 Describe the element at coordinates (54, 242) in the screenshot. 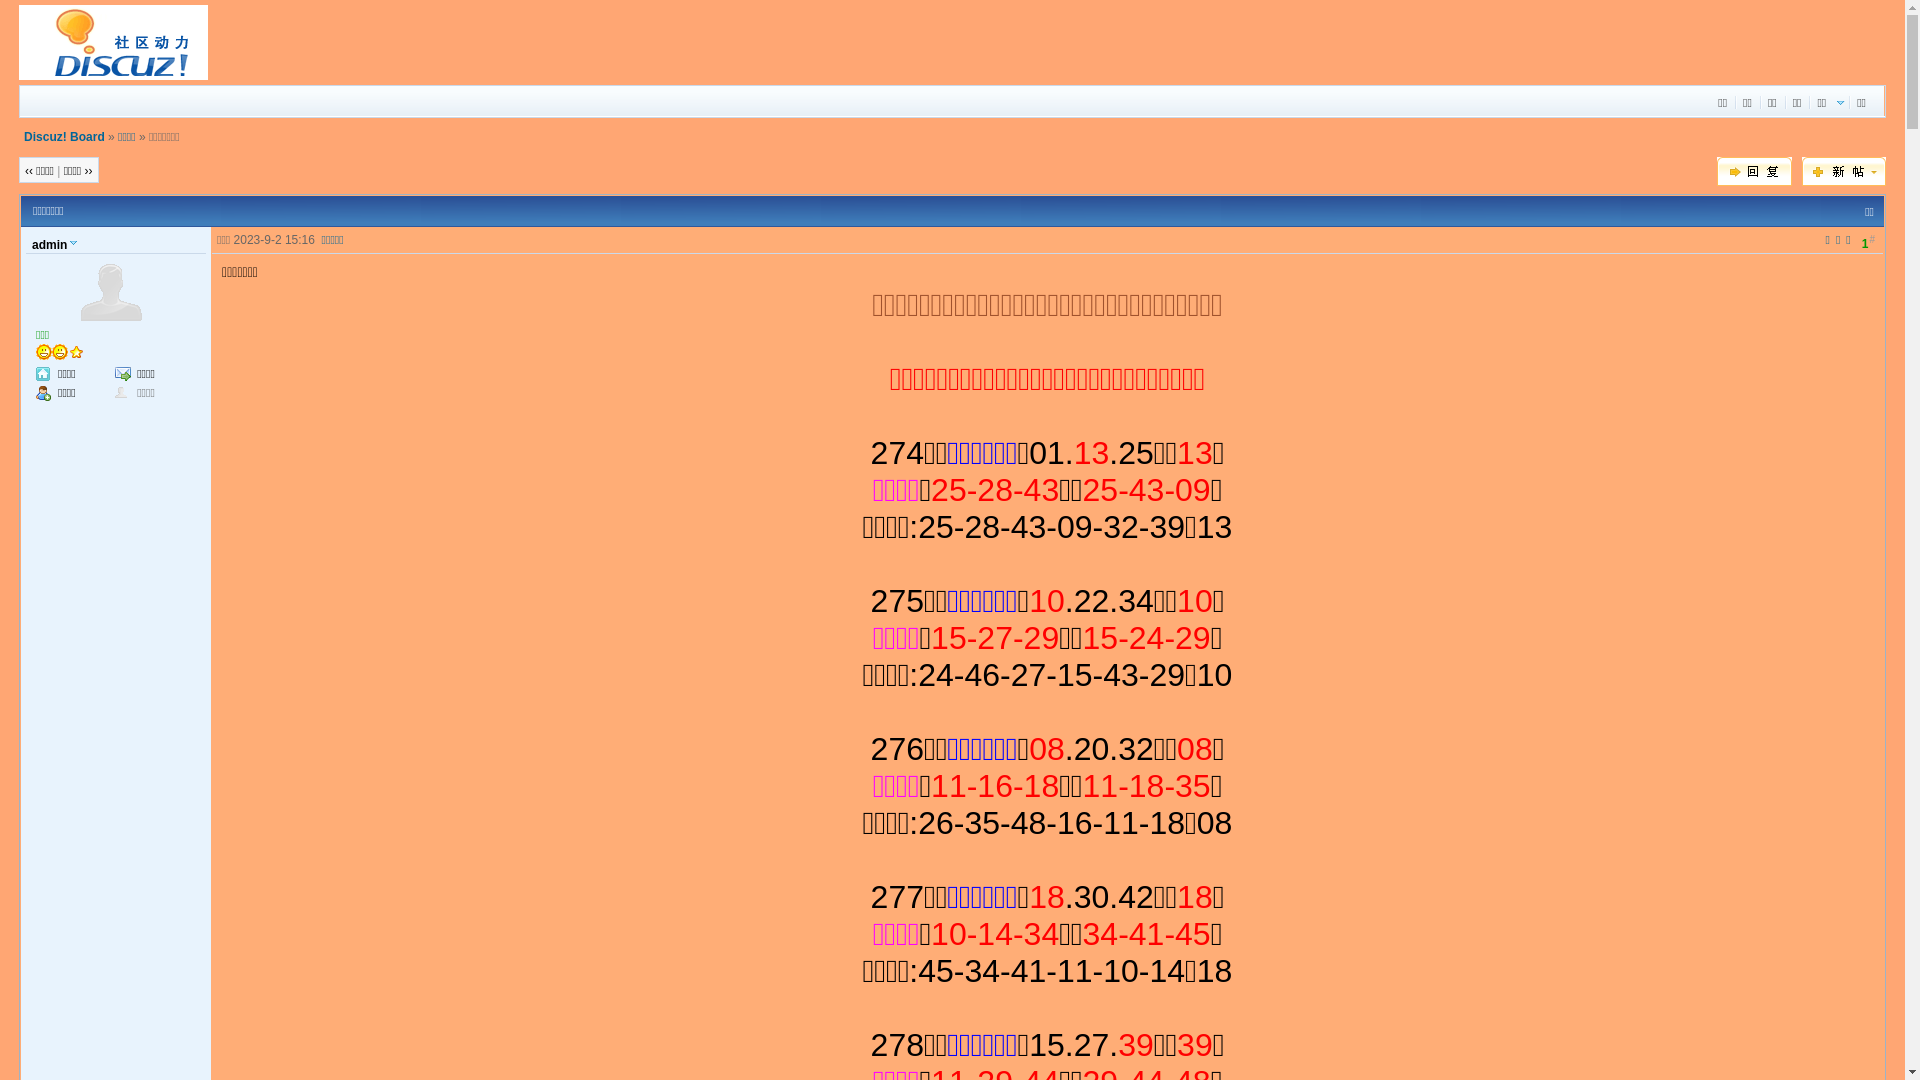

I see `admin` at that location.